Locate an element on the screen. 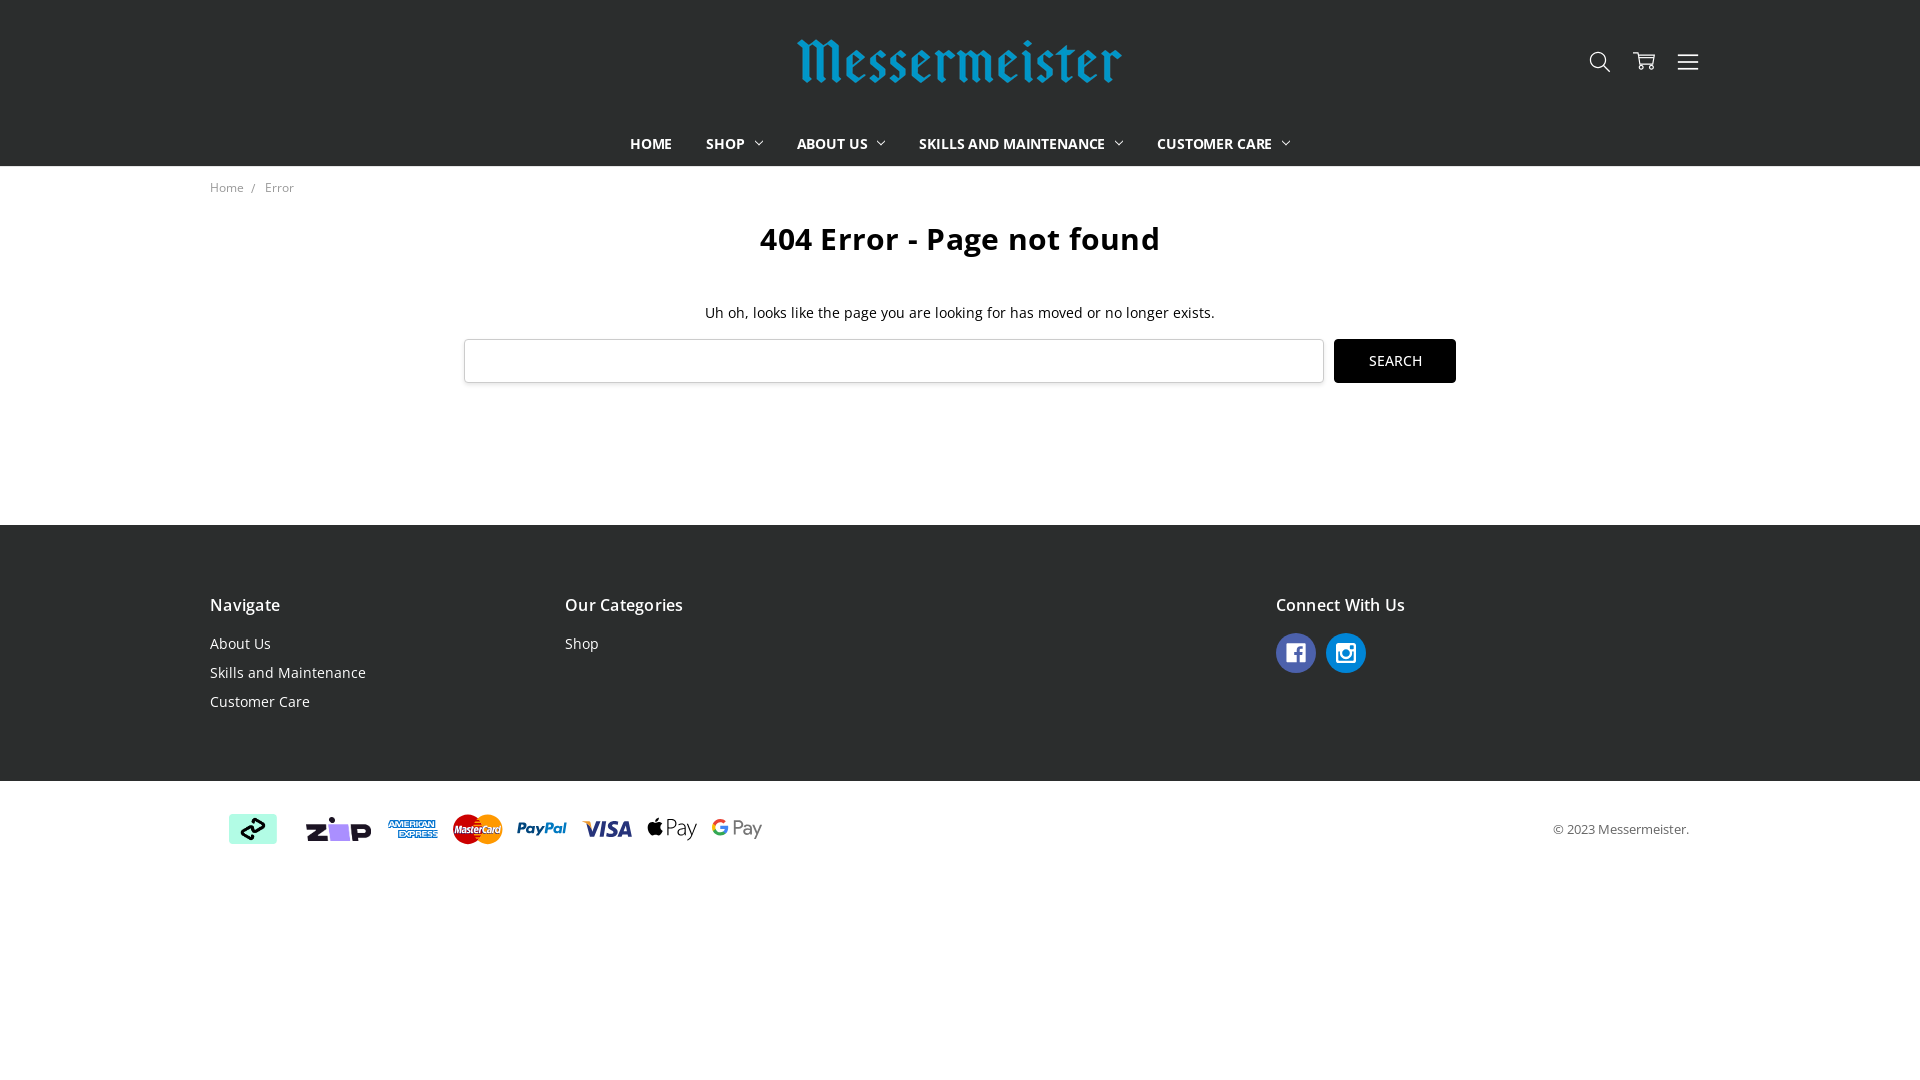 The width and height of the screenshot is (1920, 1080). SHOP is located at coordinates (734, 144).